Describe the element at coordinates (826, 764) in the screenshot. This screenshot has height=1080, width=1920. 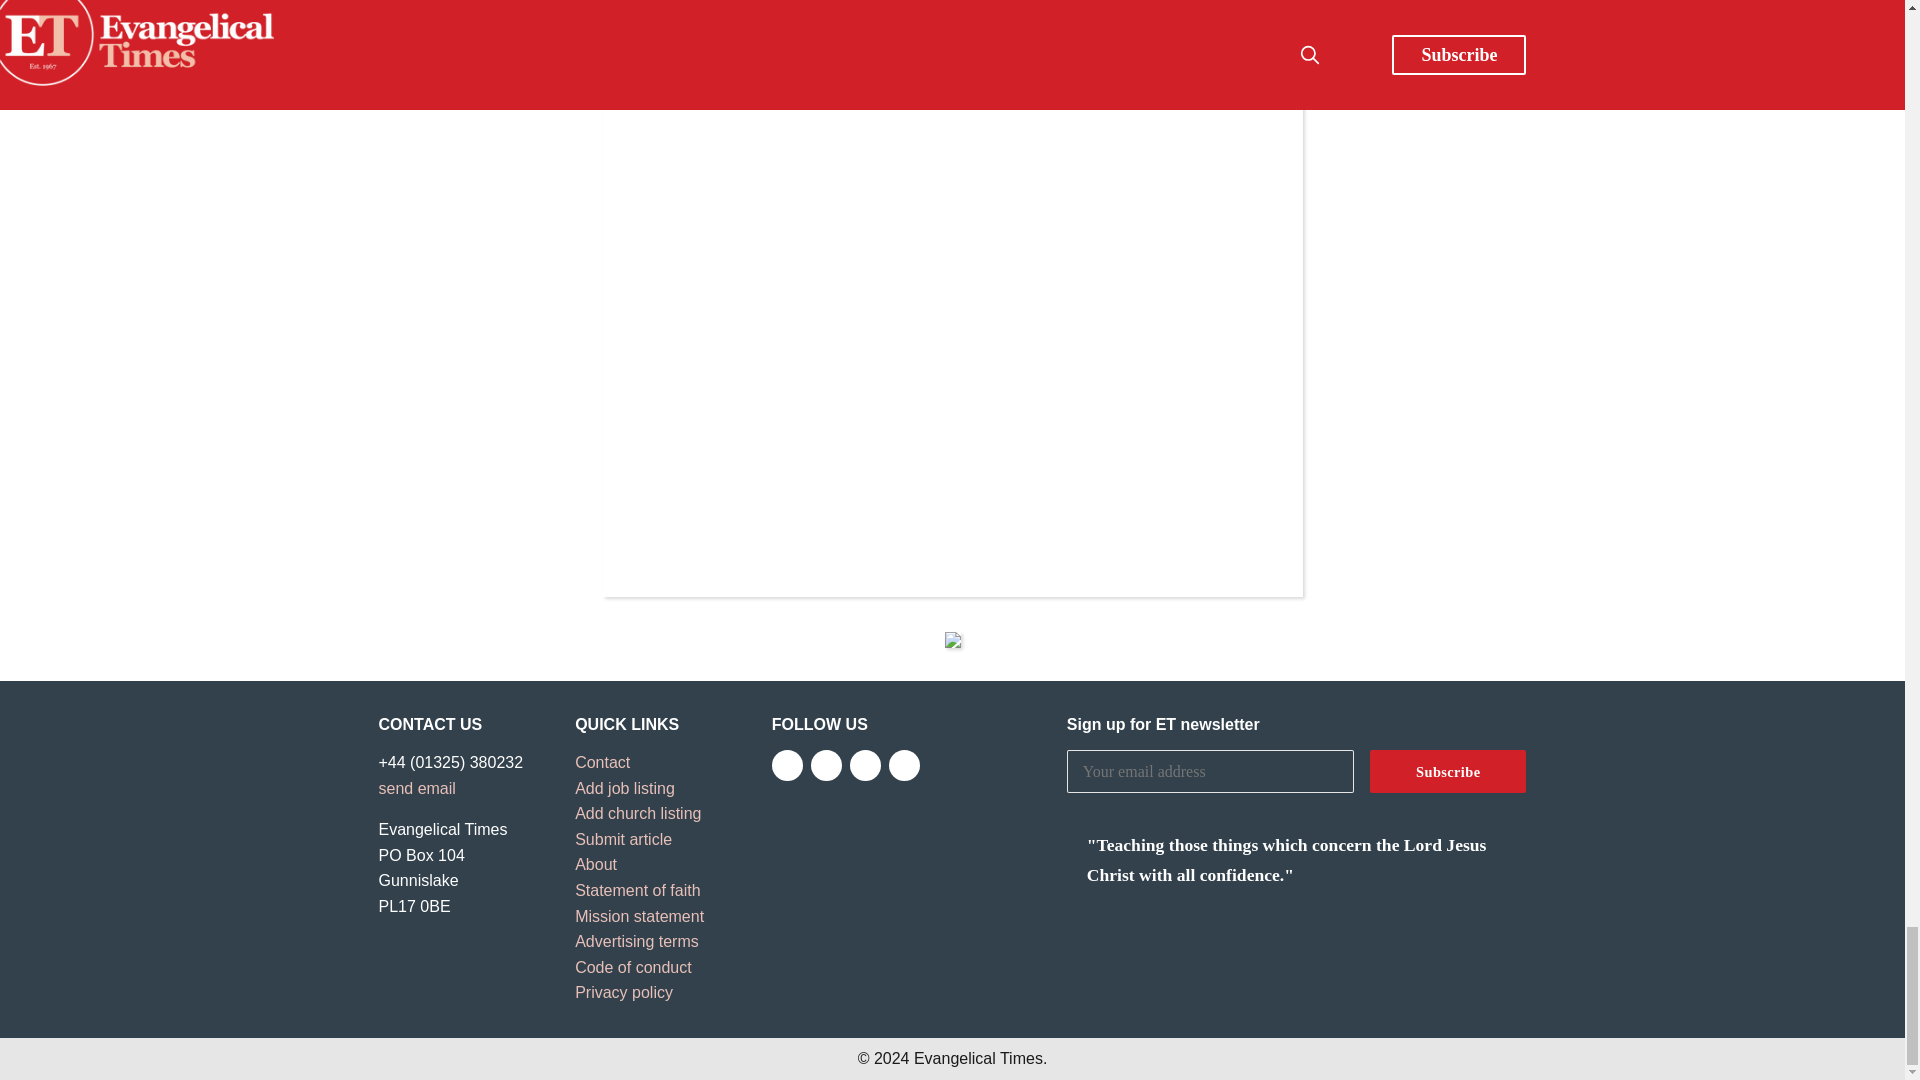
I see `Twitter` at that location.